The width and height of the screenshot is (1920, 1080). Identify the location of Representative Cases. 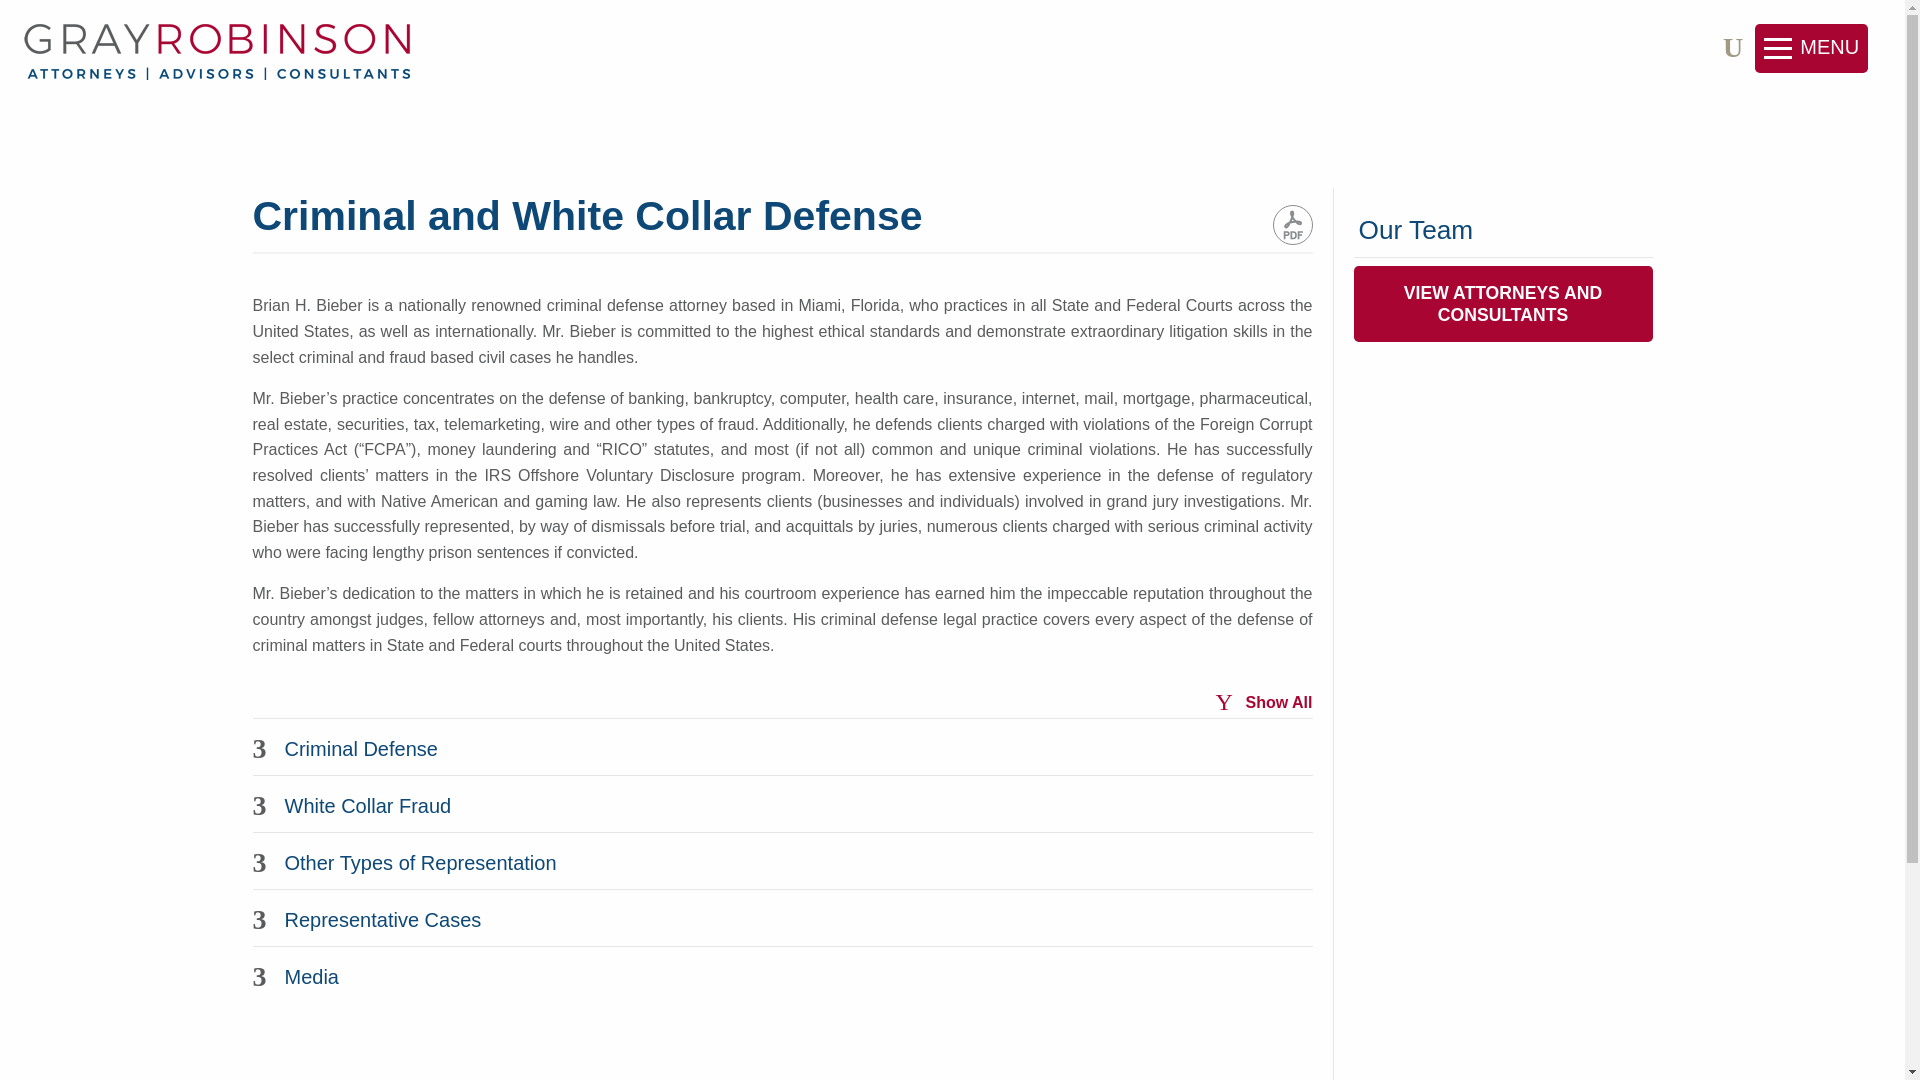
(781, 917).